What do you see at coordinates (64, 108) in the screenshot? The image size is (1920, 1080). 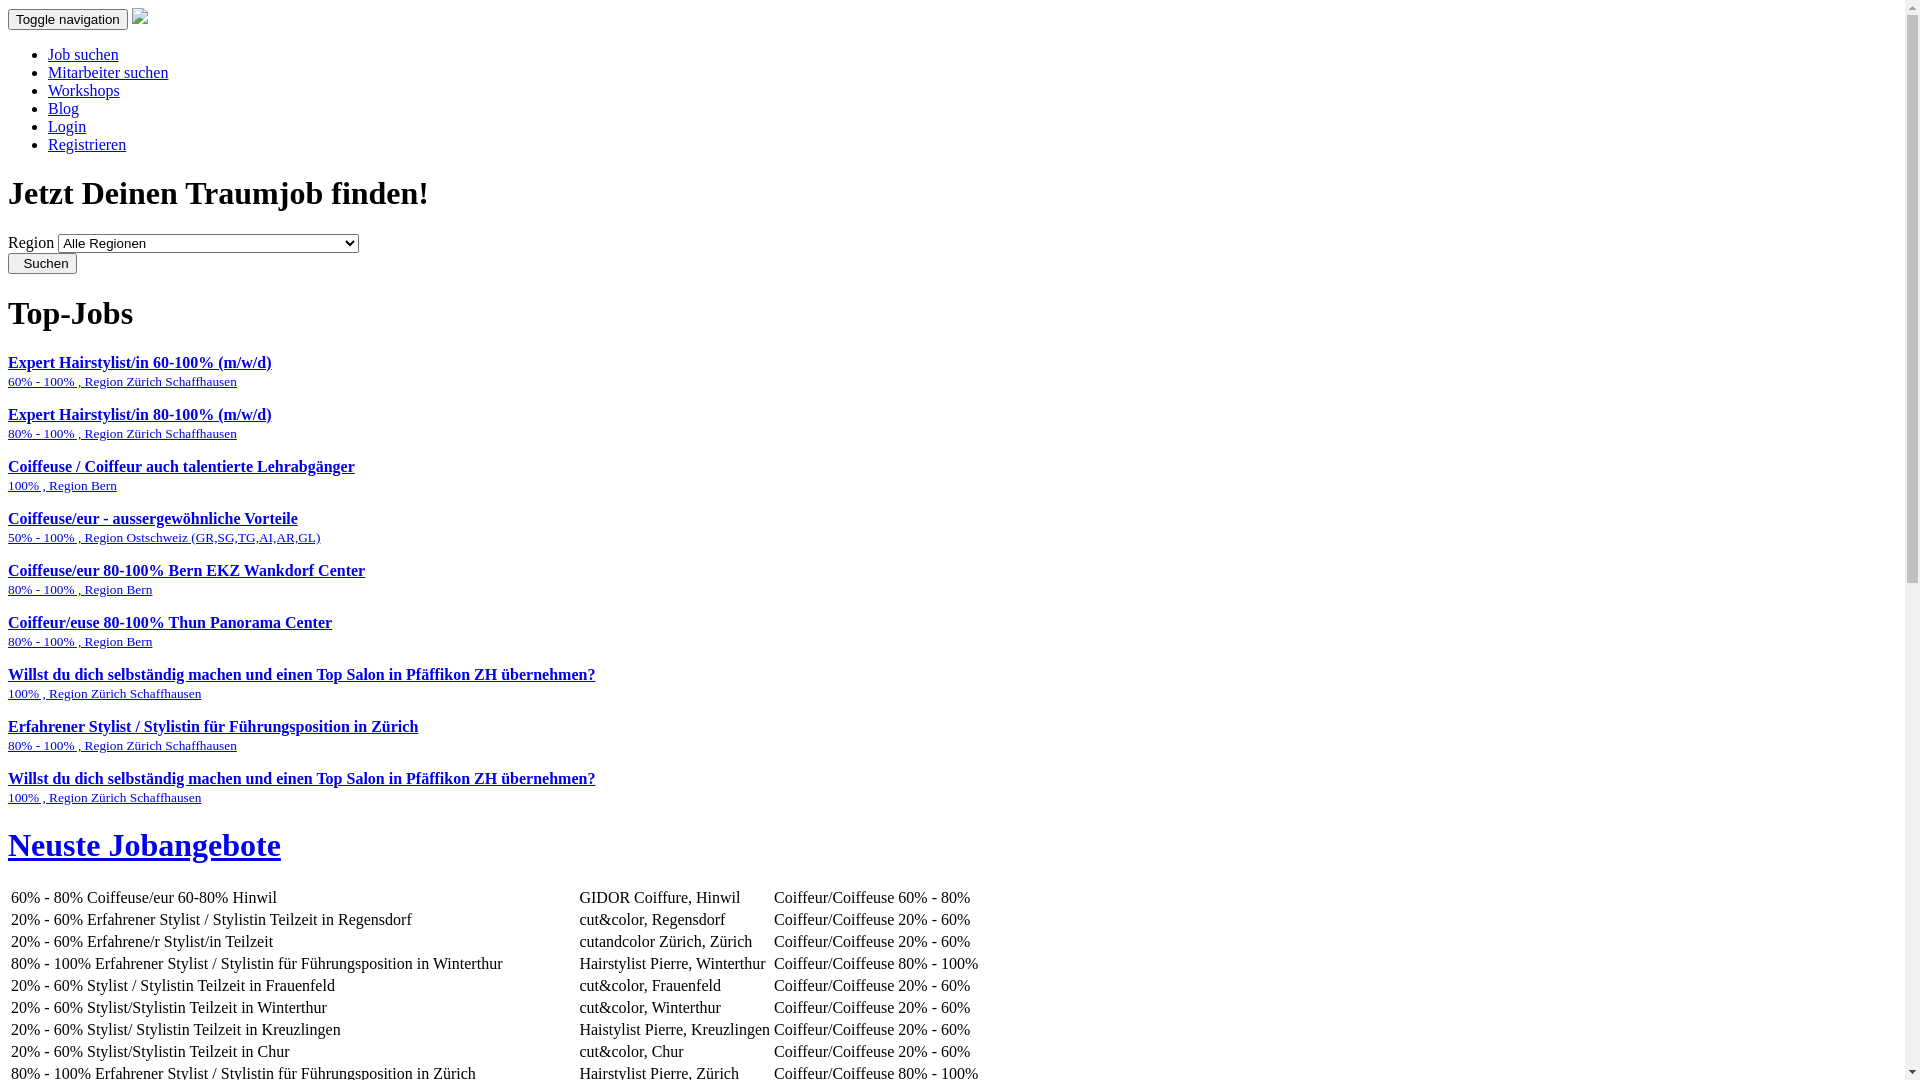 I see `Blog` at bounding box center [64, 108].